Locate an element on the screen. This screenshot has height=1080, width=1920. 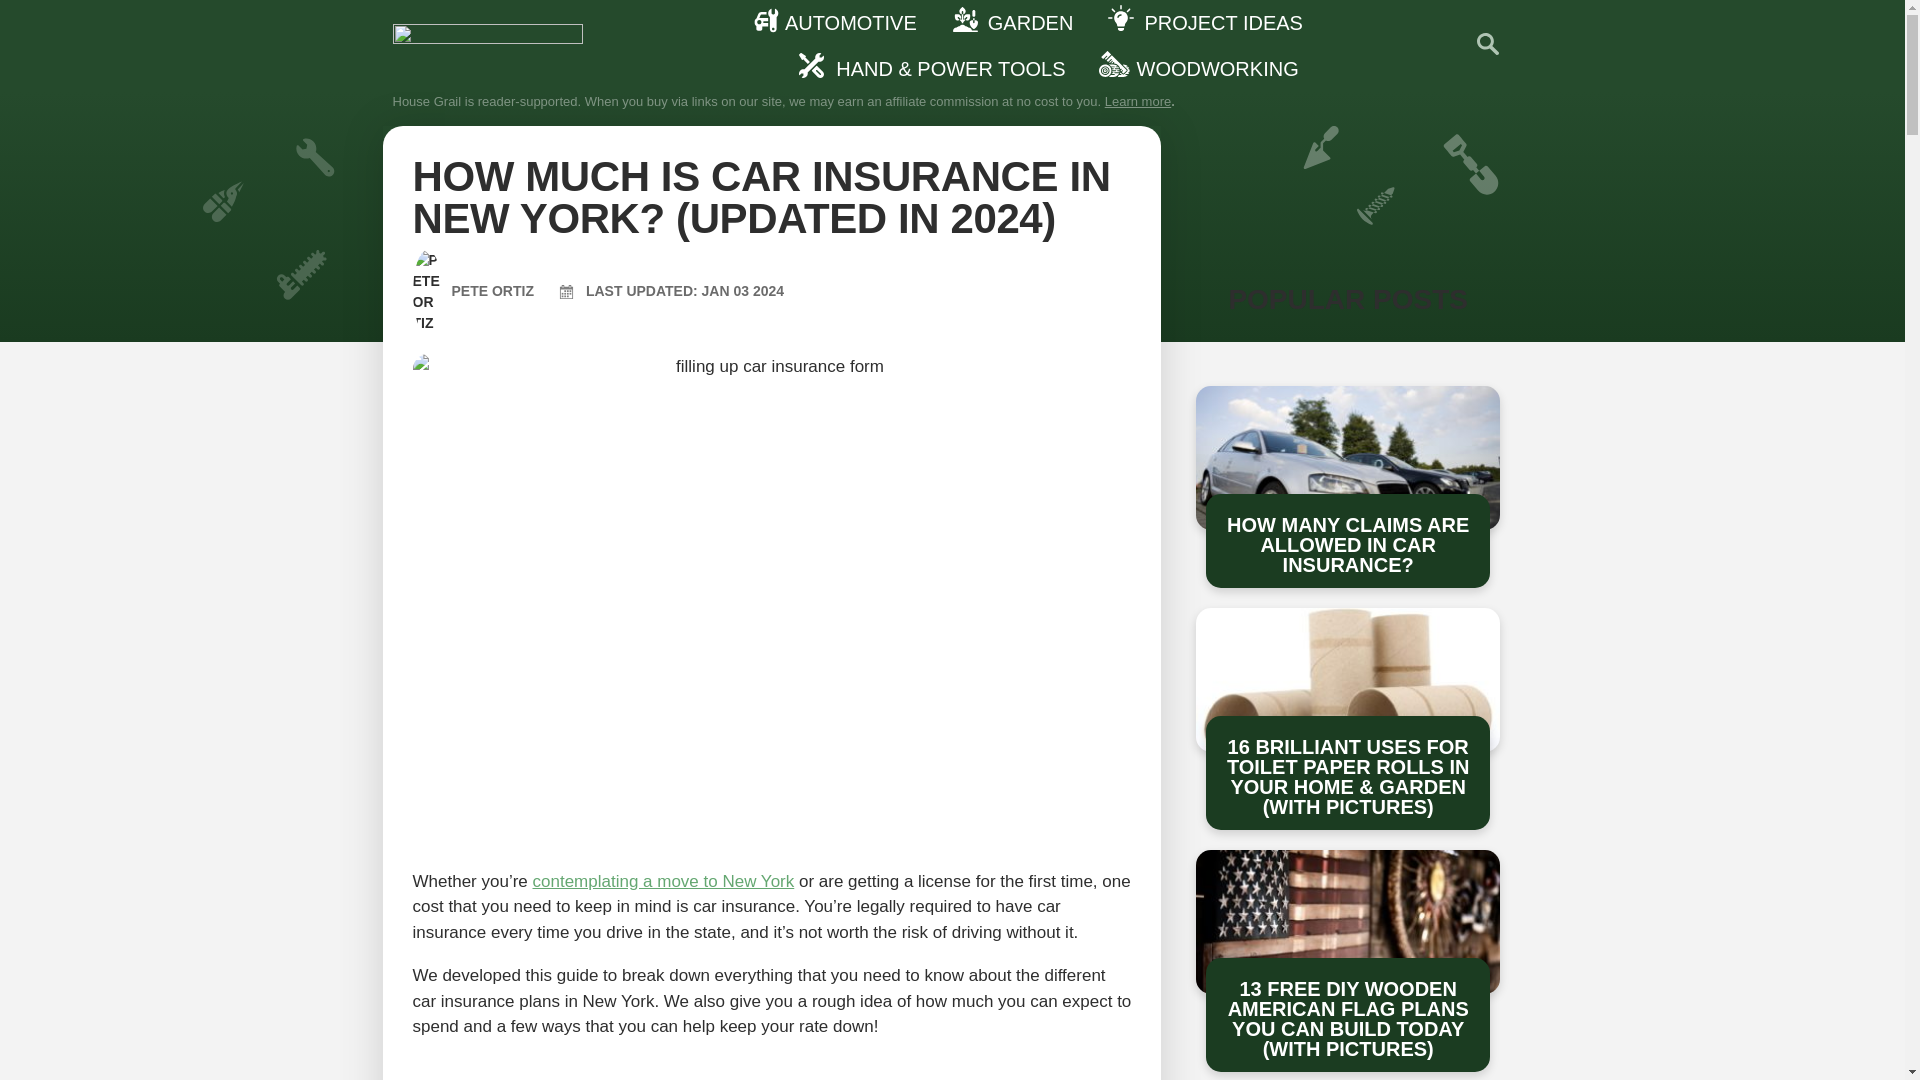
contemplating a move to New York is located at coordinates (662, 881).